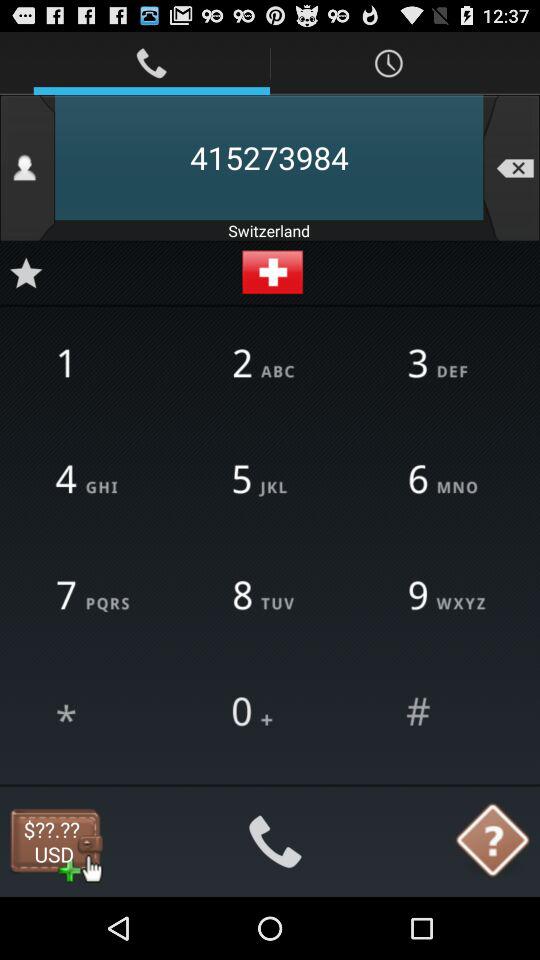 The image size is (540, 960). I want to click on enter  under 7, so click(94, 712).